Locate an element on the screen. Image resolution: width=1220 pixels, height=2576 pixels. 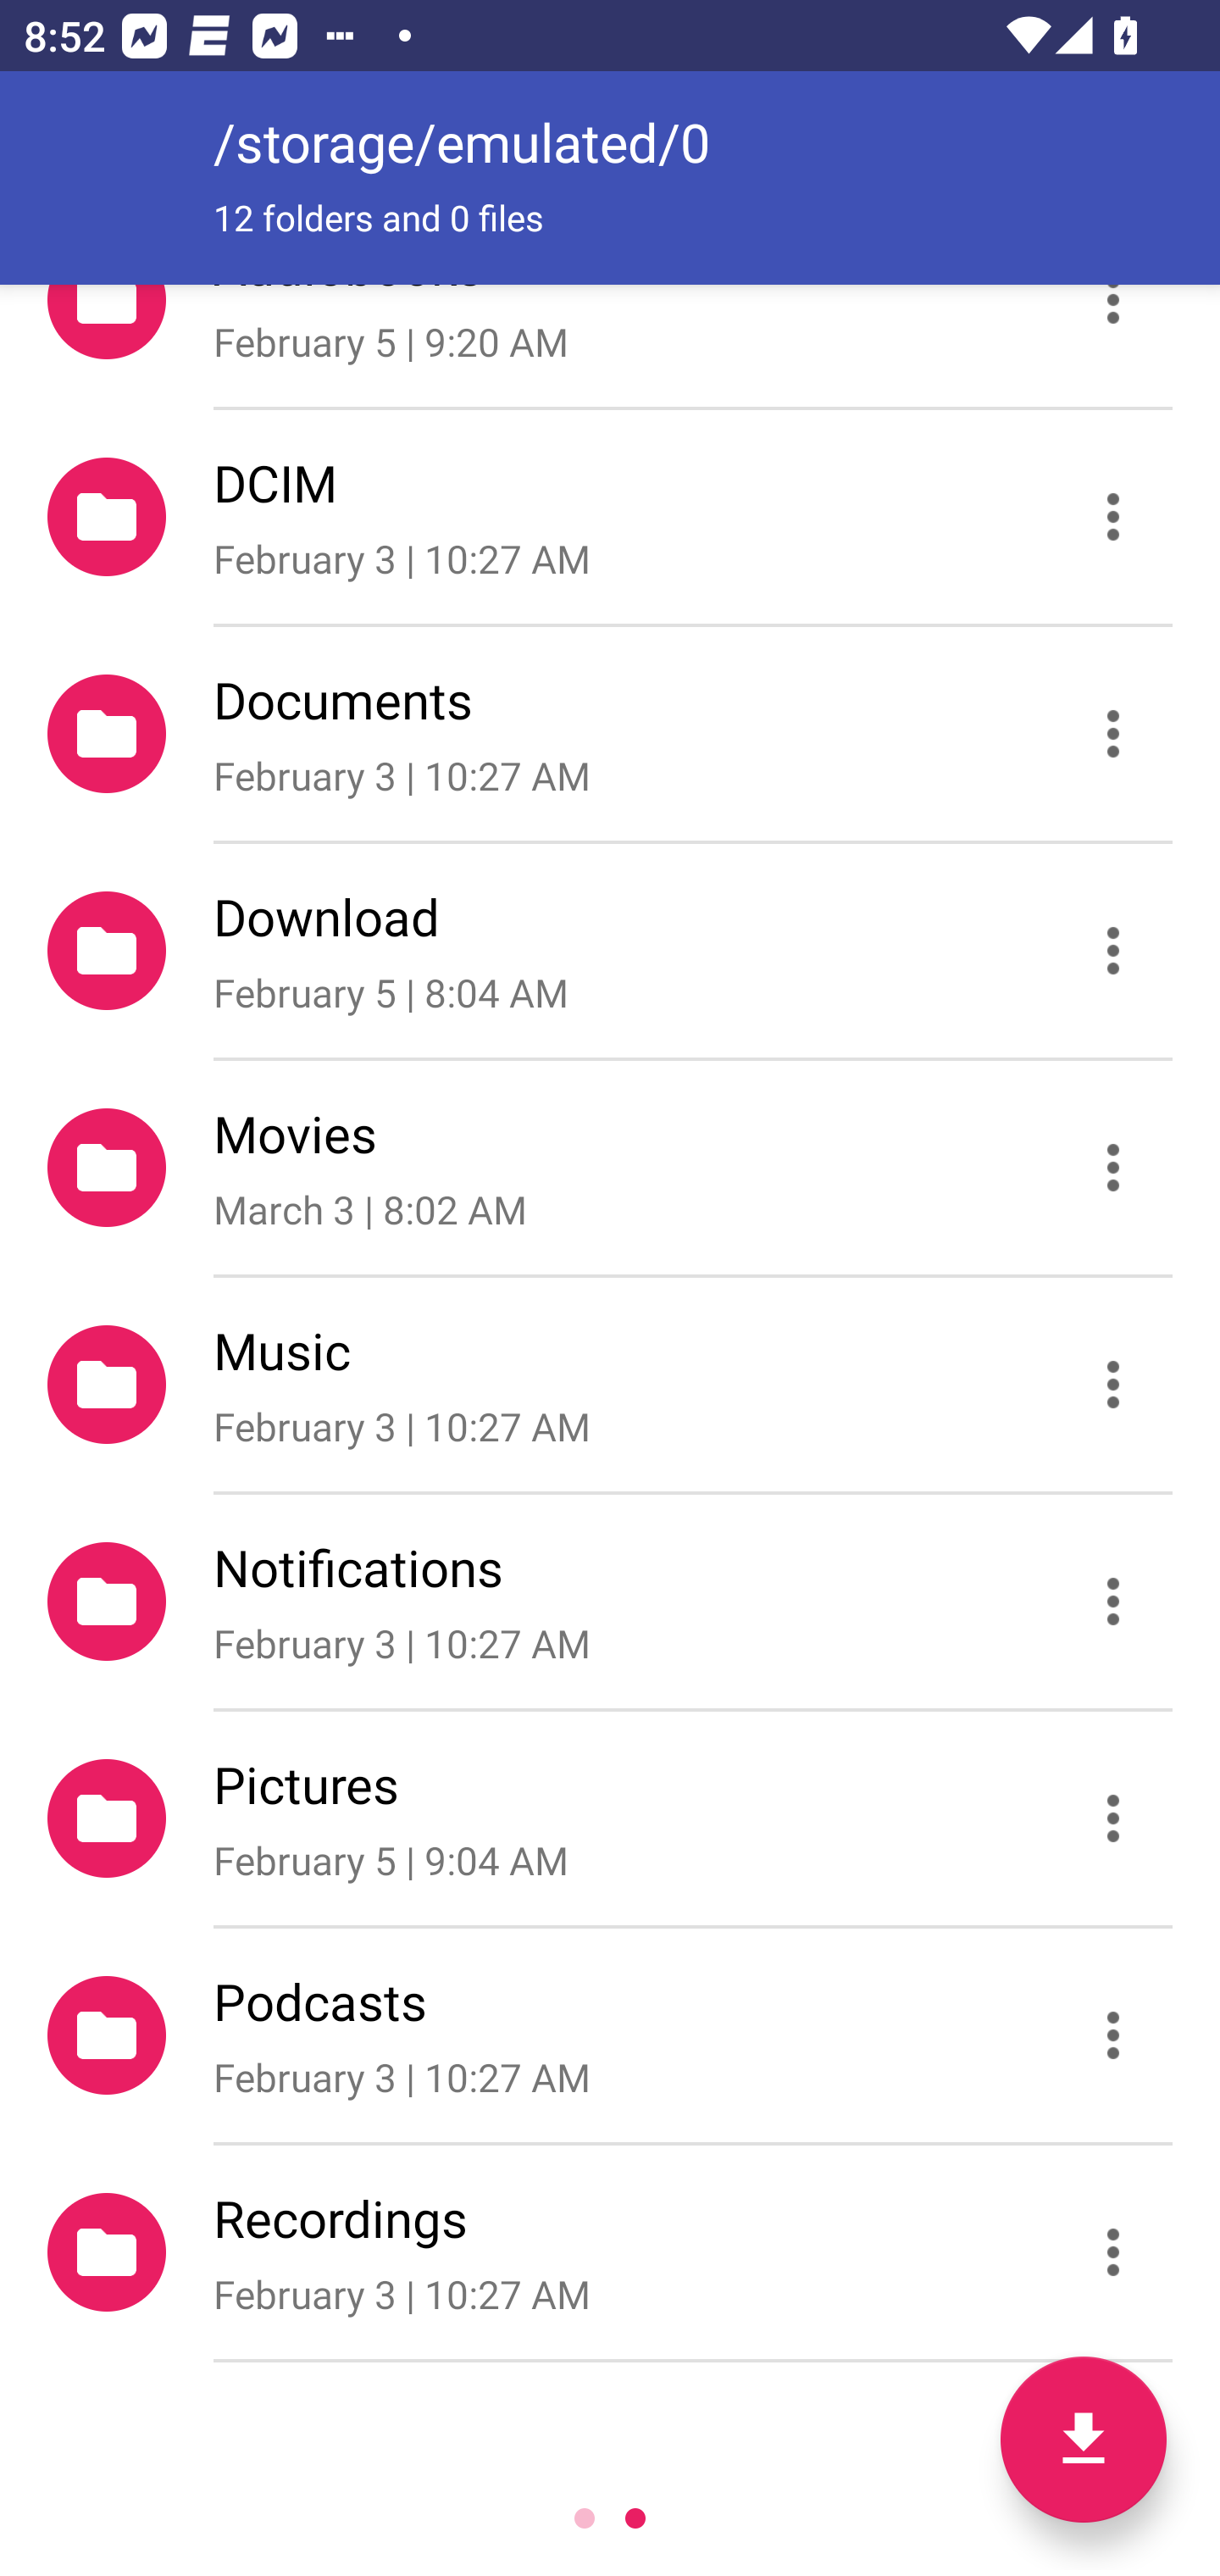
Recordings February 3 | 10:27 AM is located at coordinates (610, 2252).